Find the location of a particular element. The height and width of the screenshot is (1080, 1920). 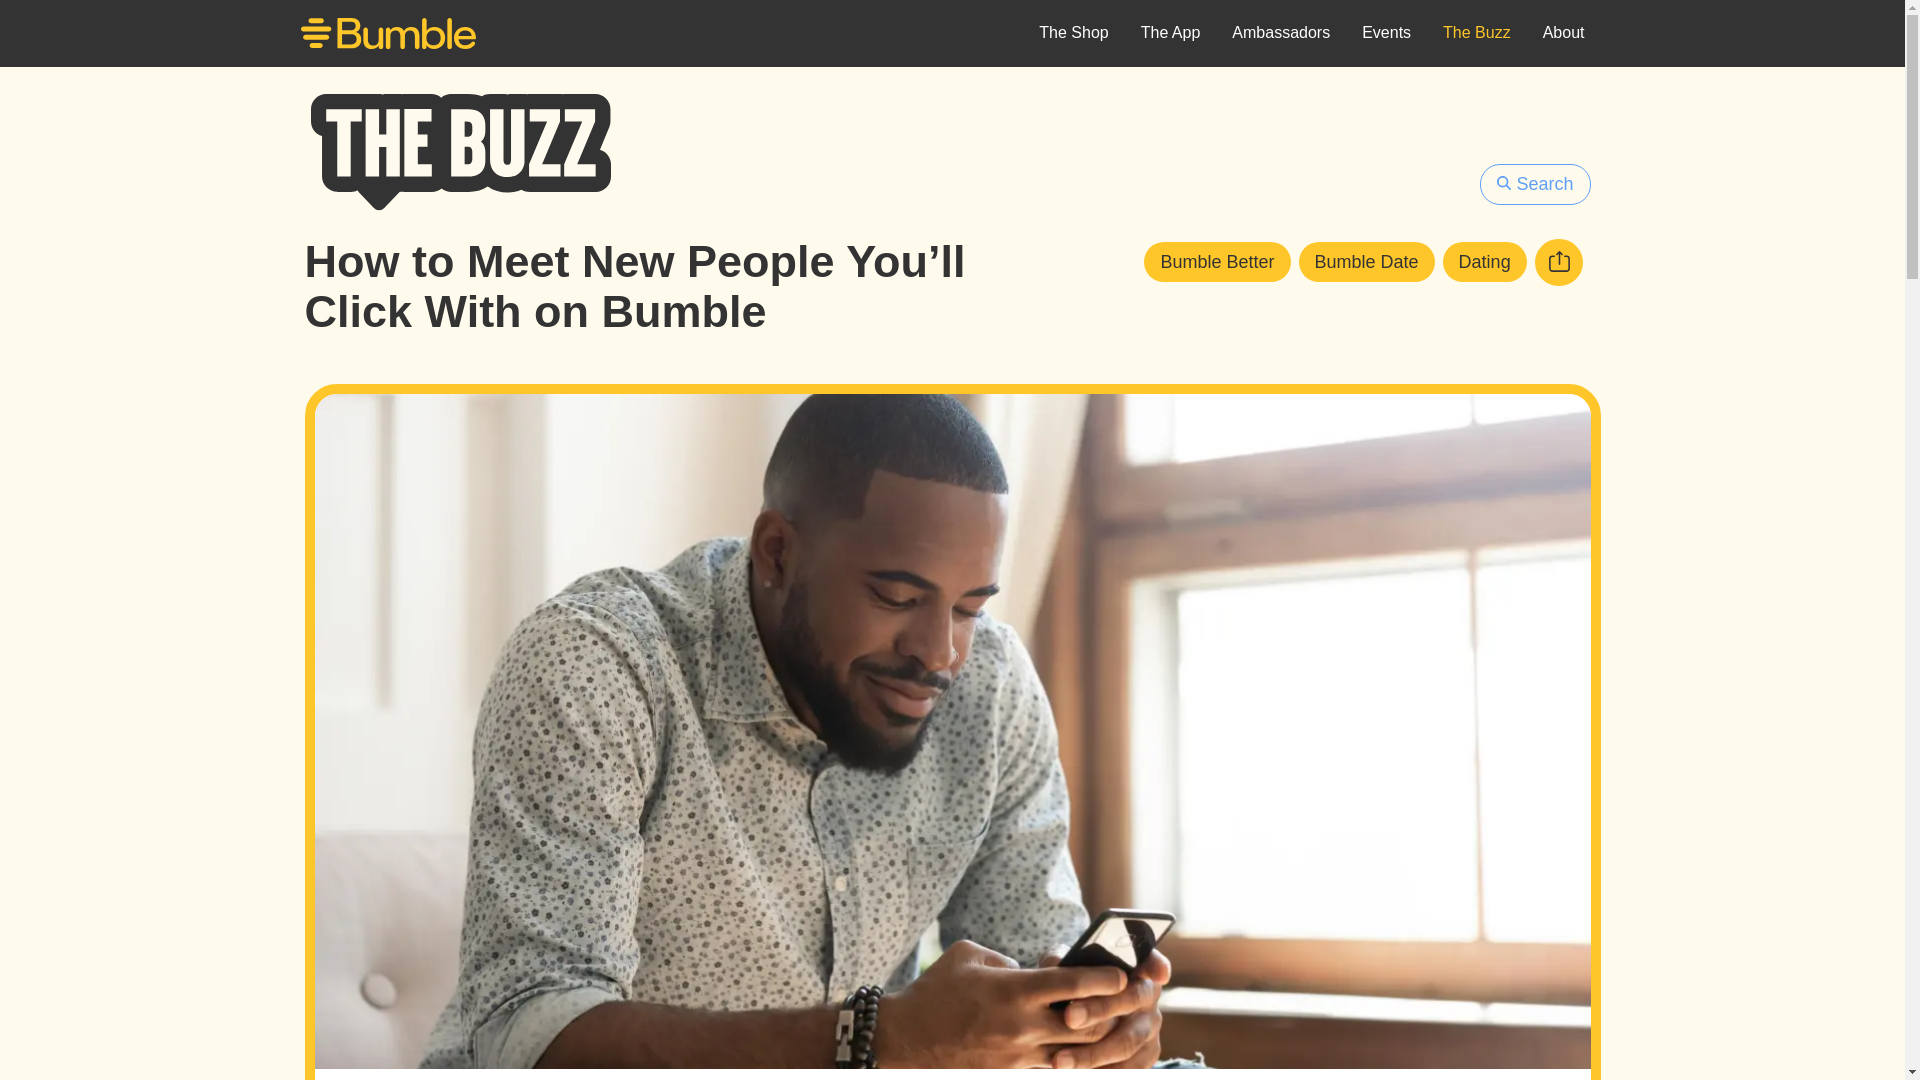

Bumble is located at coordinates (388, 36).